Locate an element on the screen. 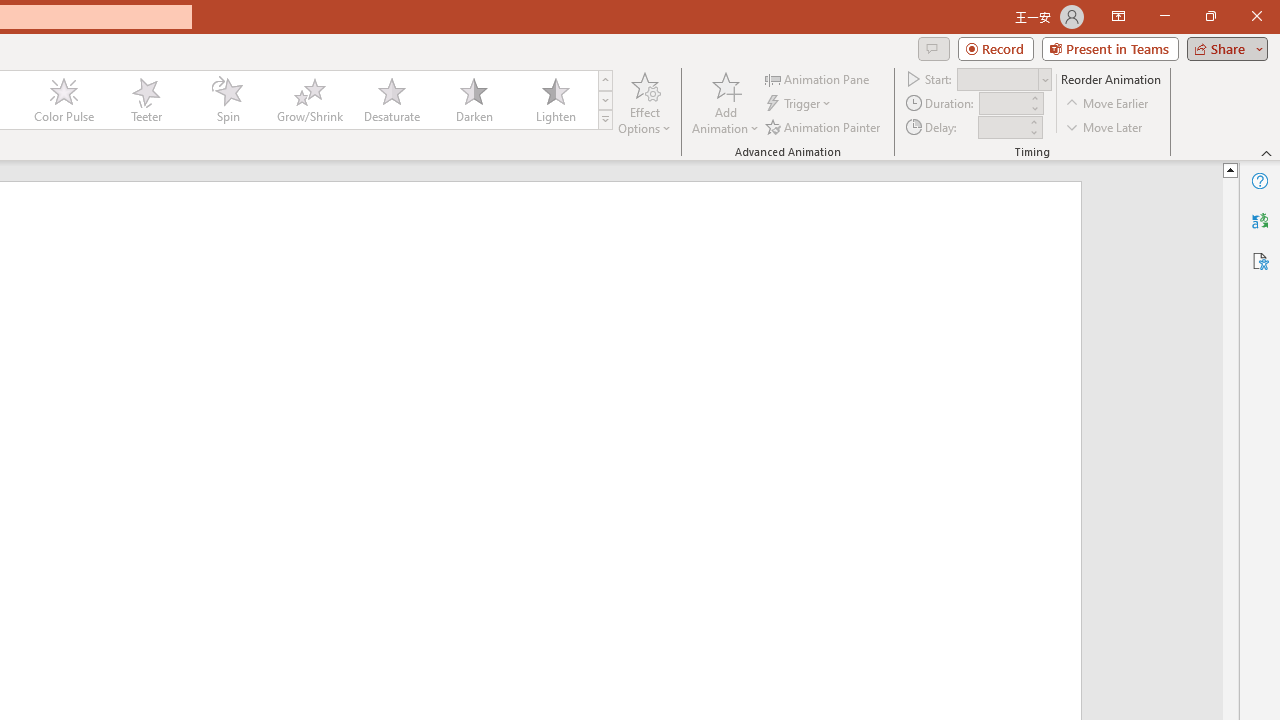 This screenshot has height=720, width=1280. Move Earlier is located at coordinates (1108, 104).